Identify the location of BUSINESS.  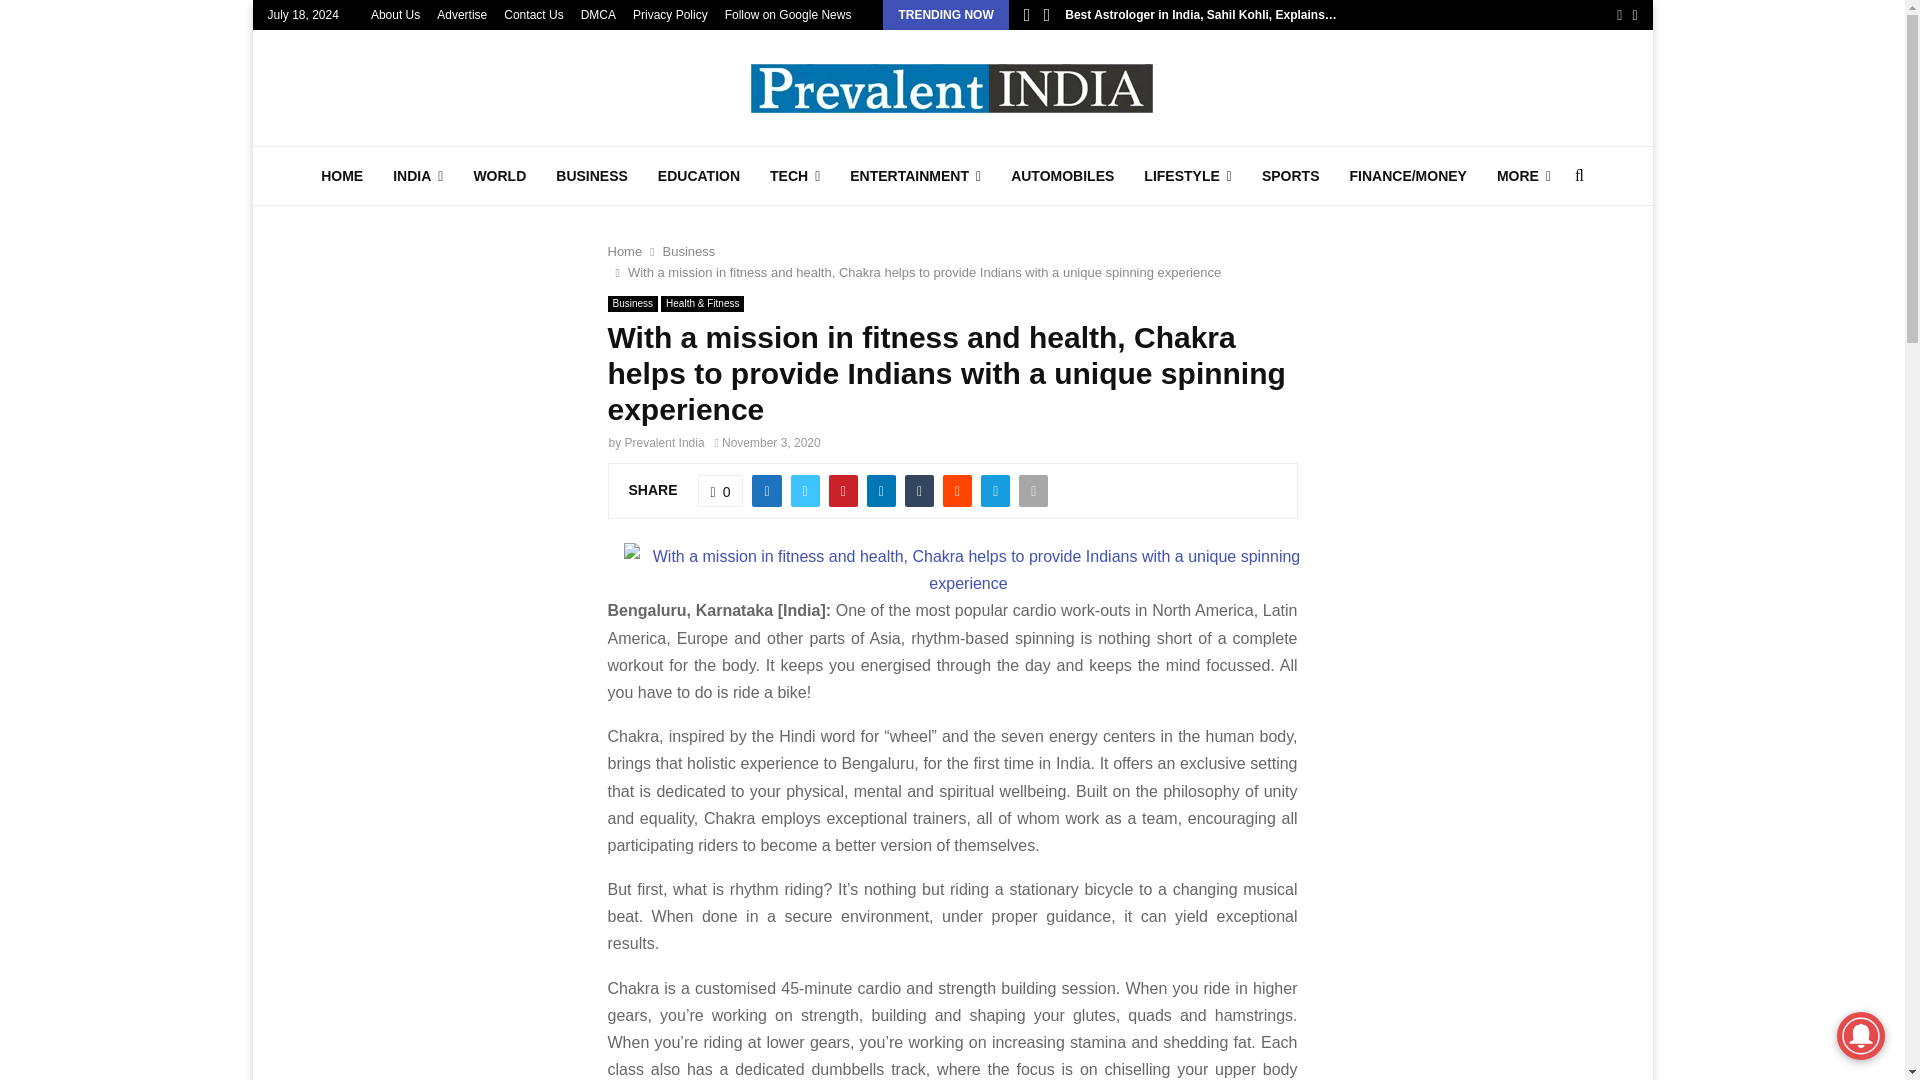
(592, 176).